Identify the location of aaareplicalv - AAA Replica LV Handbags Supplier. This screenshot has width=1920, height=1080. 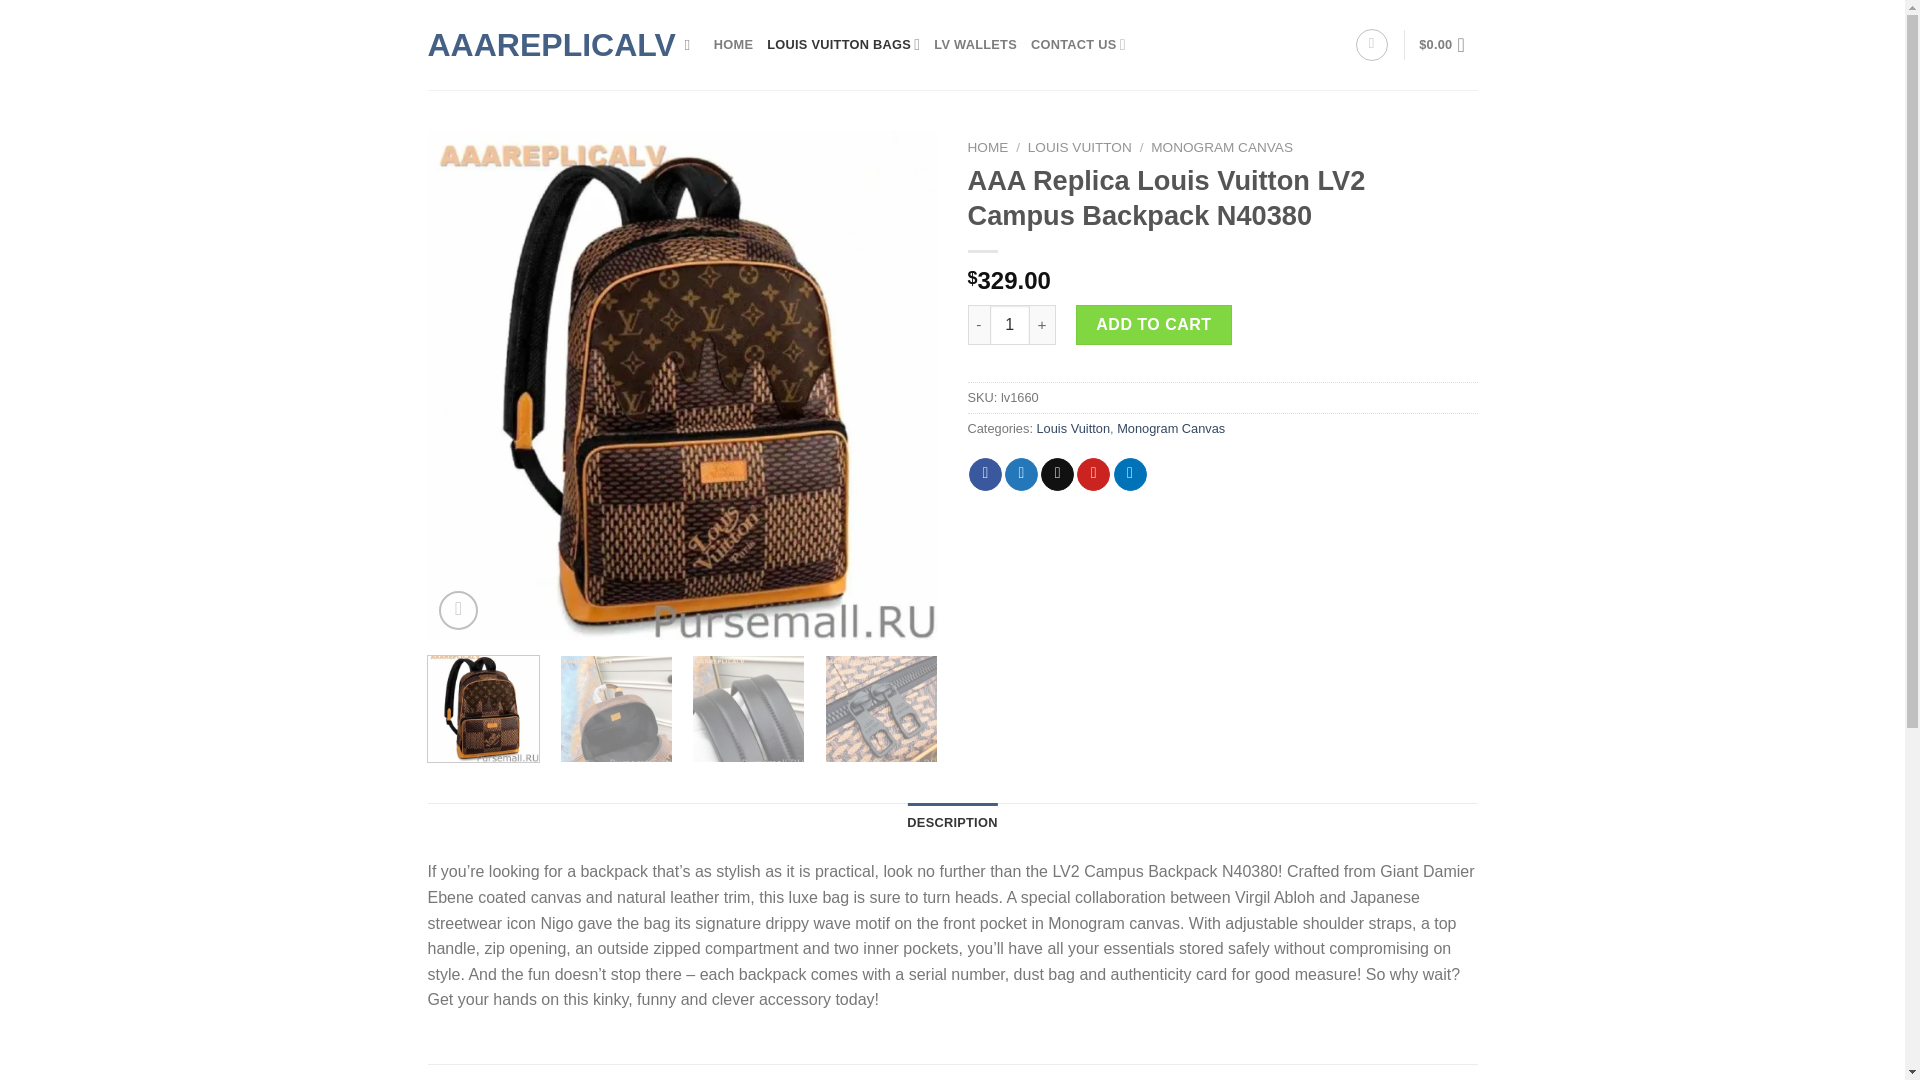
(541, 44).